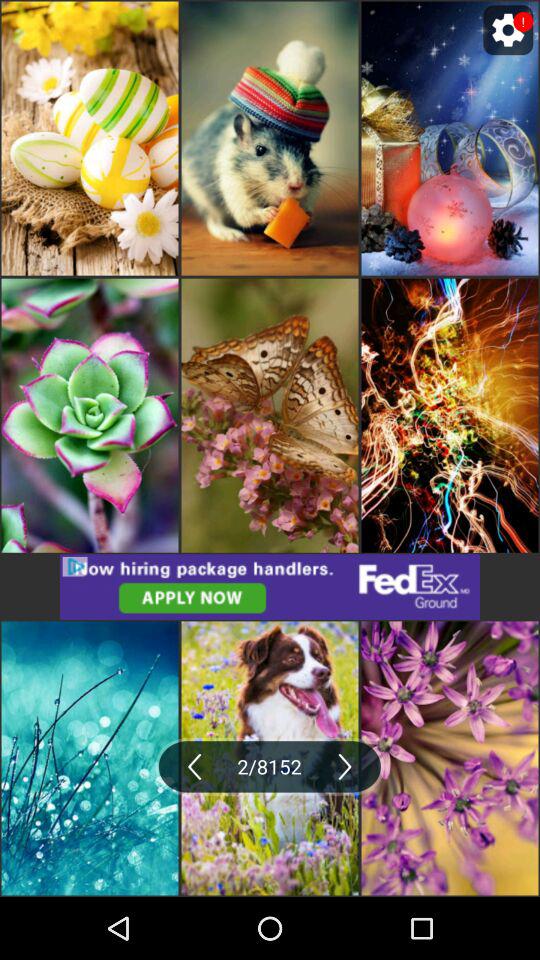 This screenshot has height=960, width=540. What do you see at coordinates (270, 586) in the screenshot?
I see `click the advertisement in middle` at bounding box center [270, 586].